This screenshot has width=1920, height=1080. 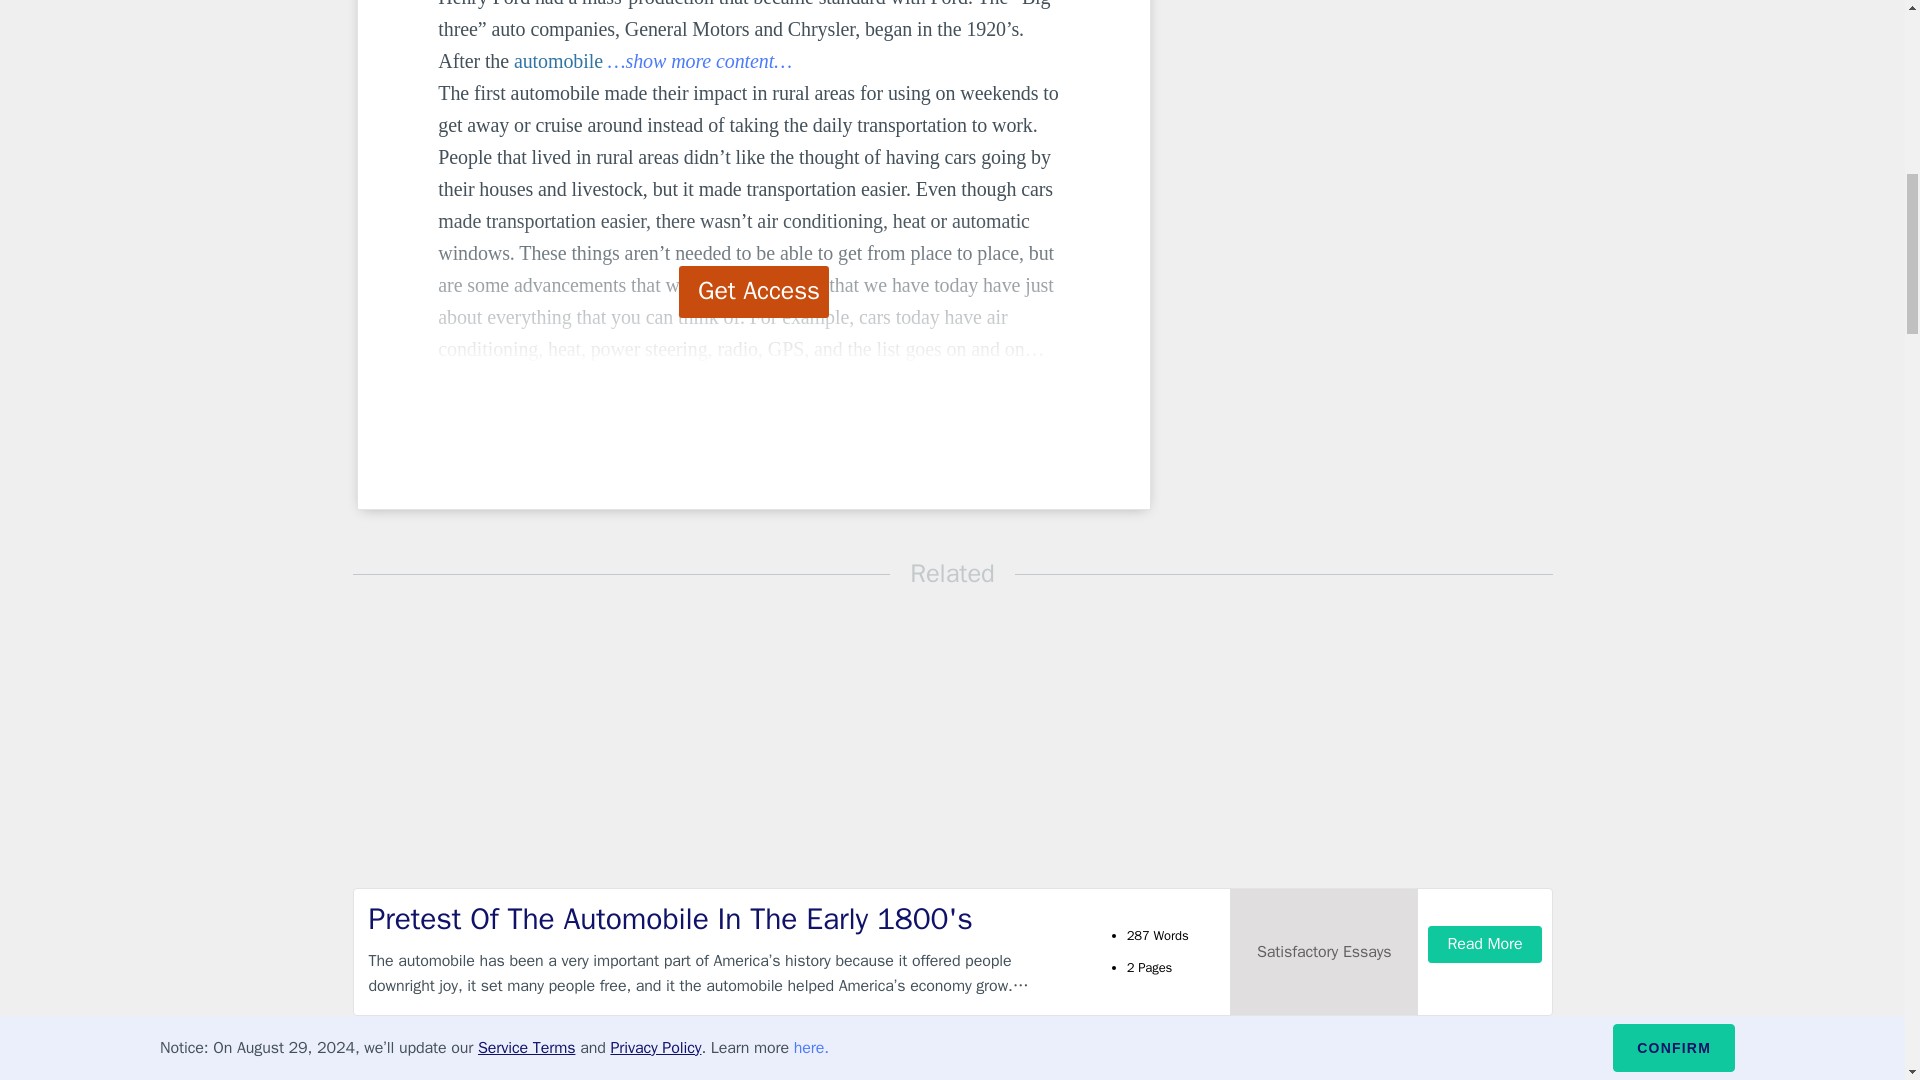 I want to click on Examples Of Inventions In The 1920s, so click(x=724, y=1064).